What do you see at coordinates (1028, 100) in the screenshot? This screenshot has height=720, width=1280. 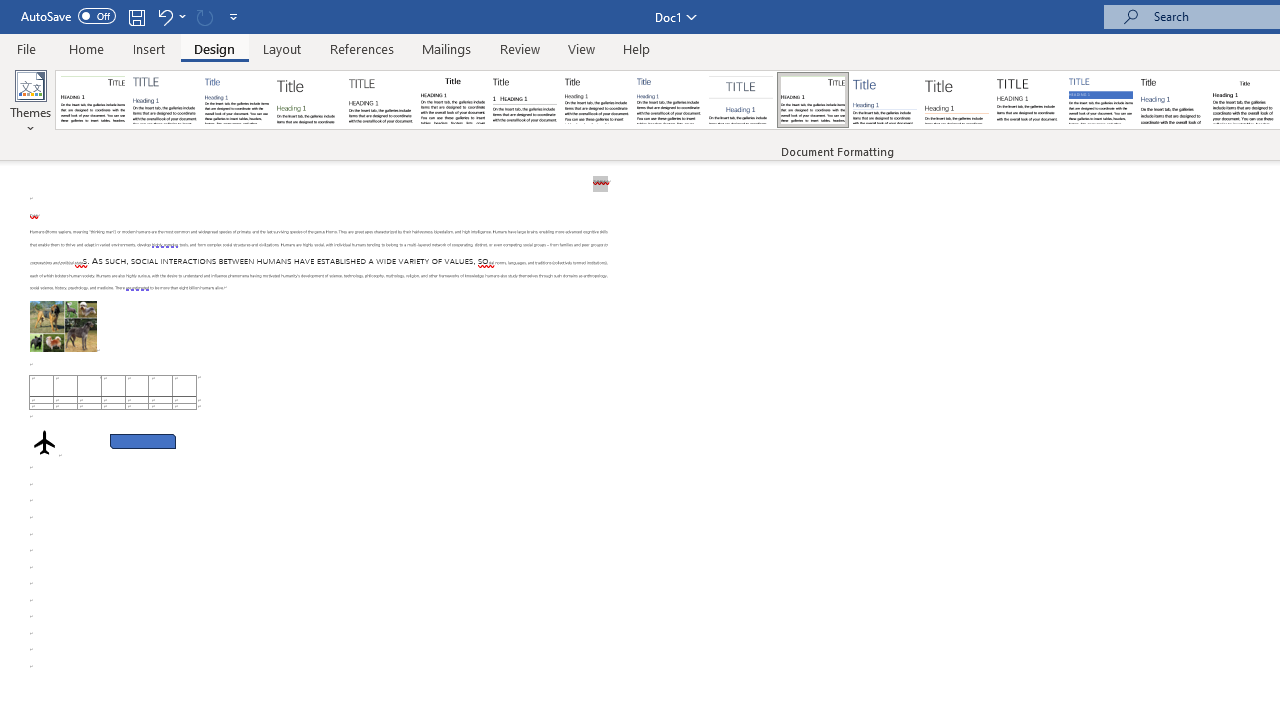 I see `Minimalist` at bounding box center [1028, 100].